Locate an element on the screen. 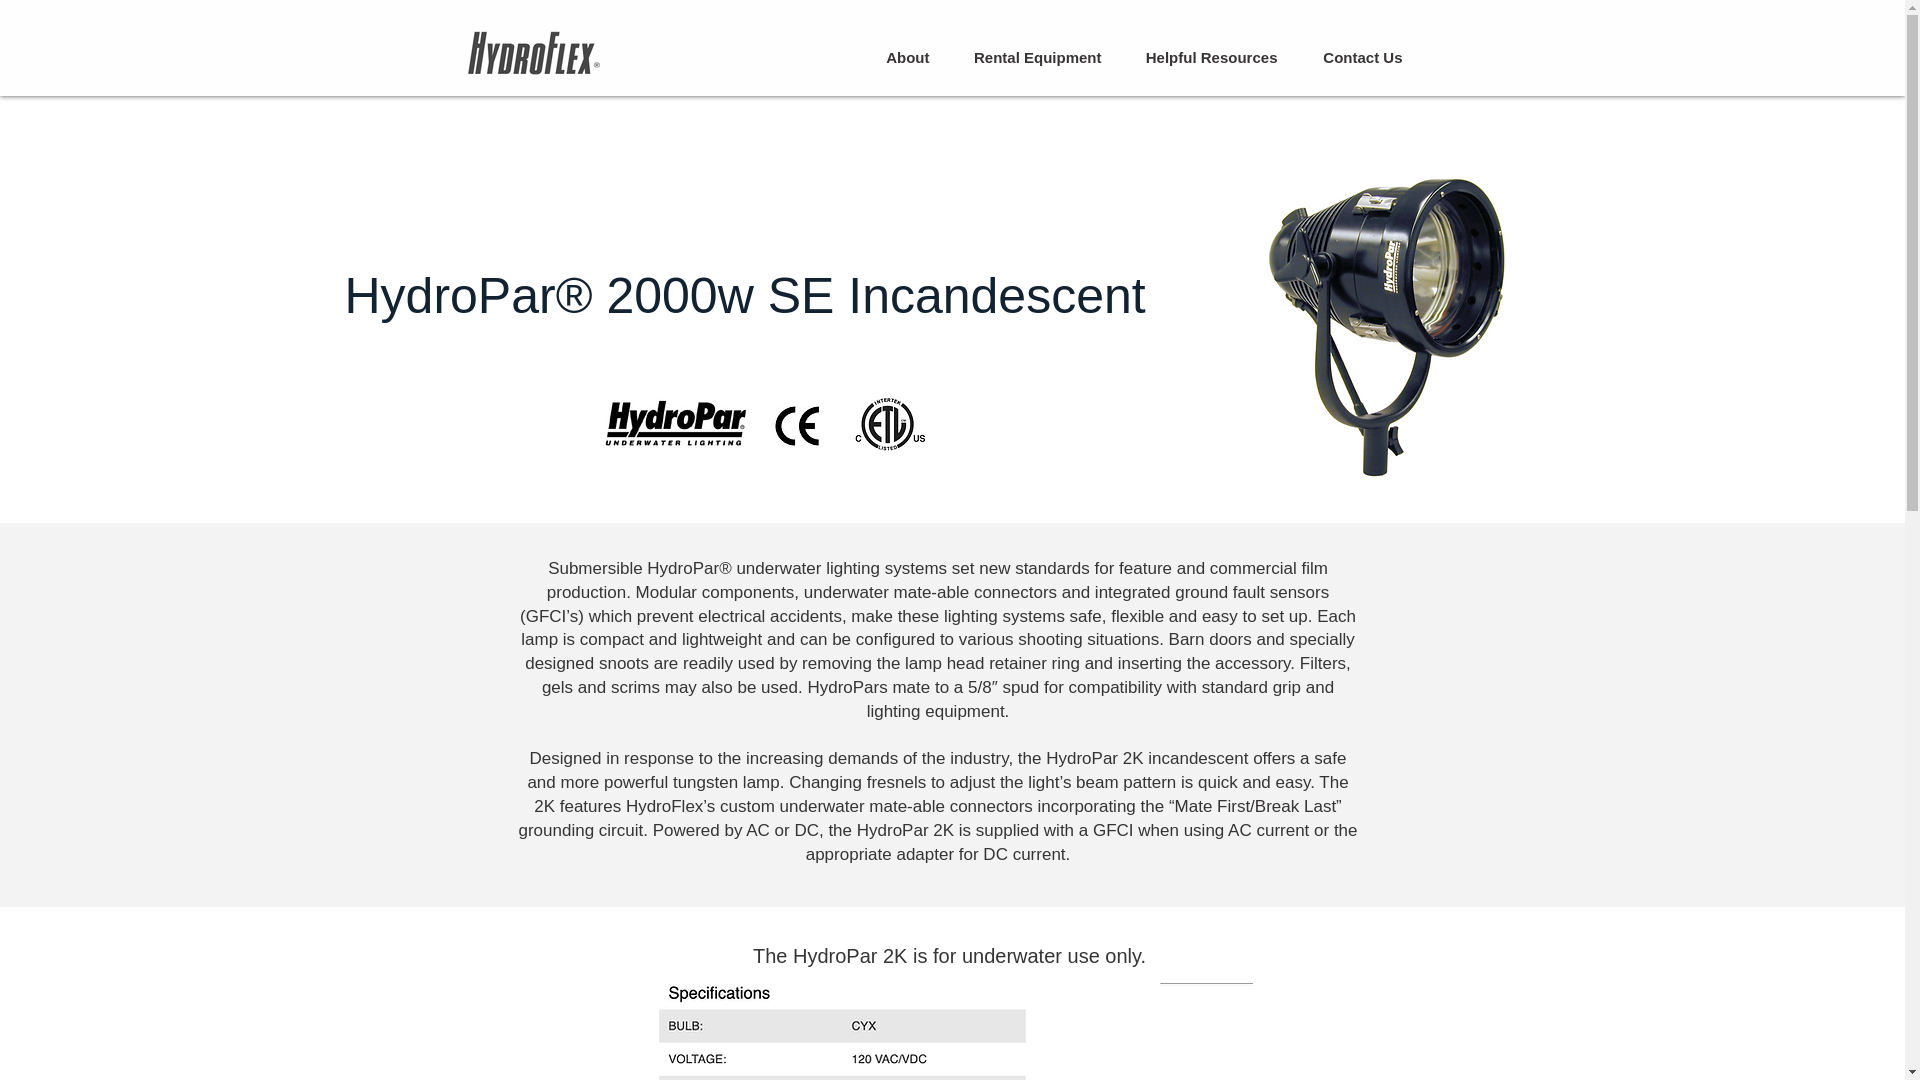  About is located at coordinates (895, 56).